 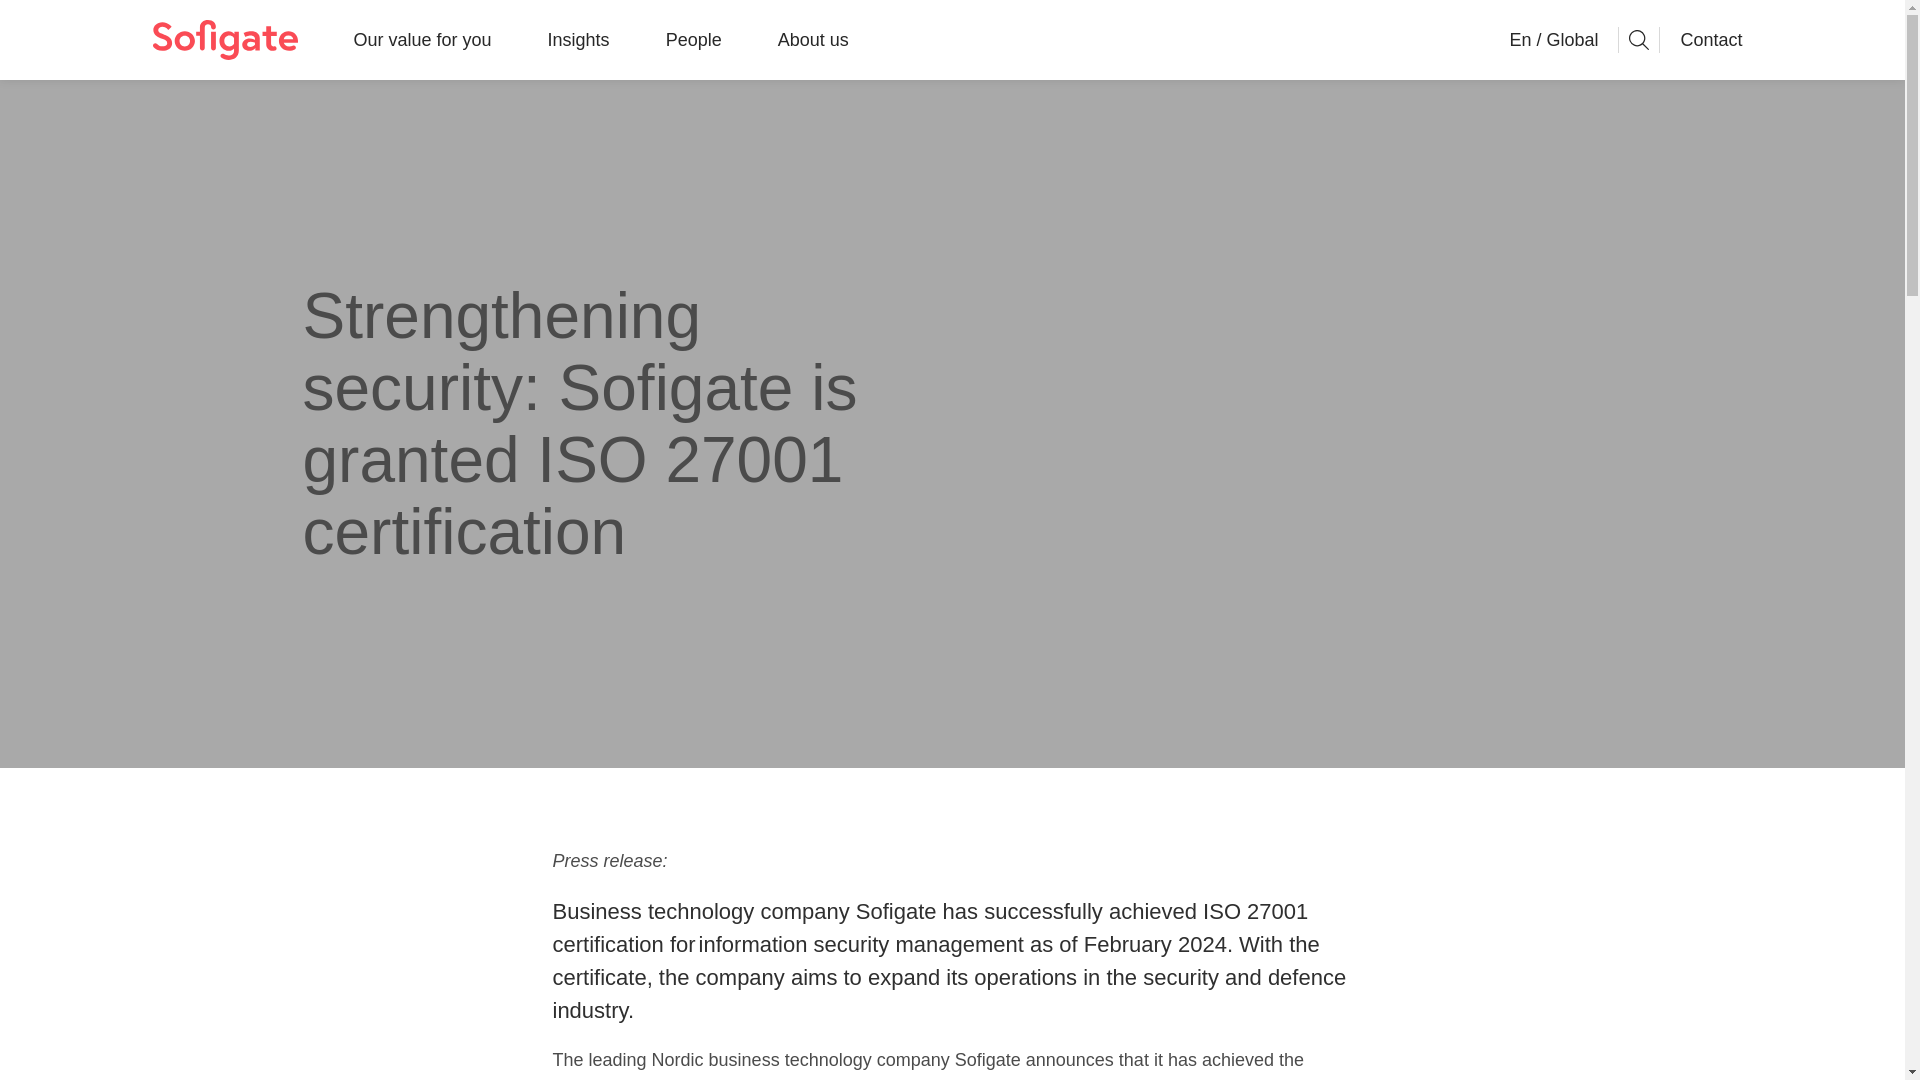 What do you see at coordinates (812, 40) in the screenshot?
I see `About us` at bounding box center [812, 40].